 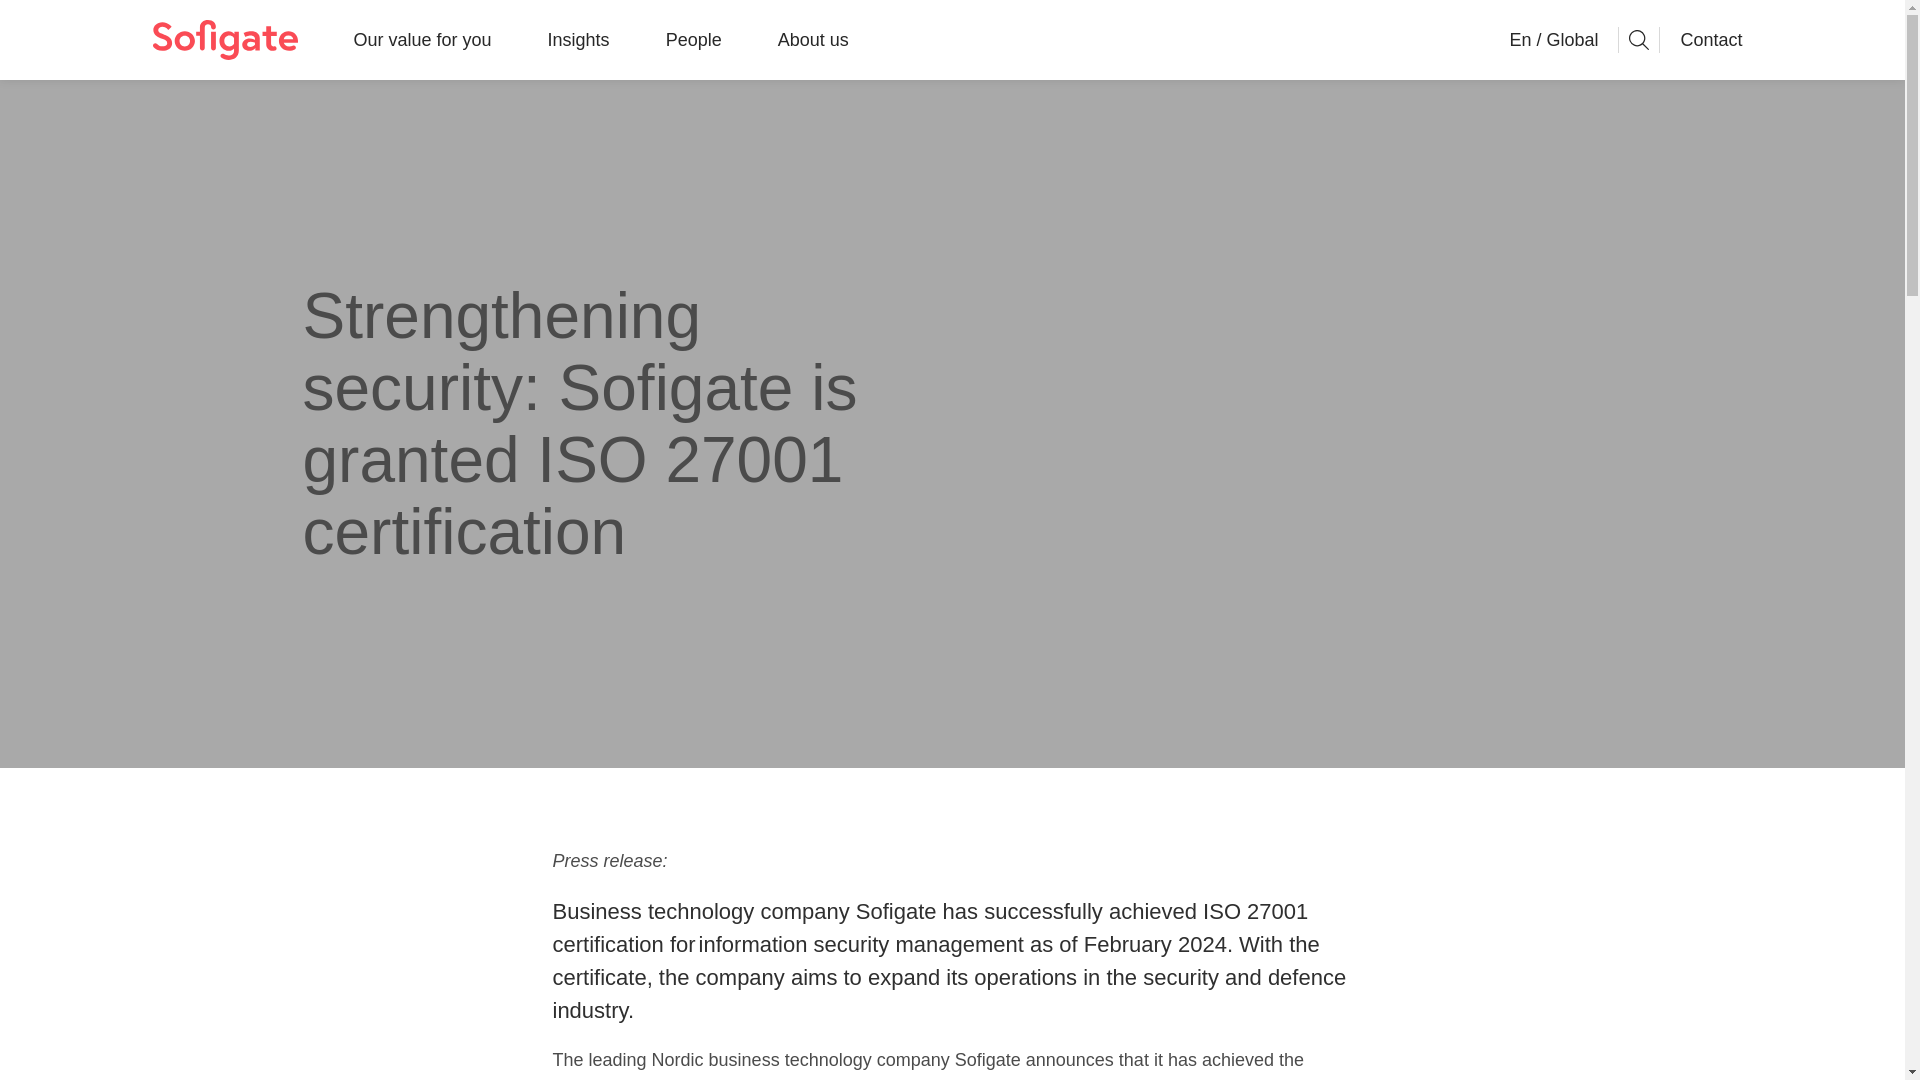 What do you see at coordinates (812, 40) in the screenshot?
I see `About us` at bounding box center [812, 40].